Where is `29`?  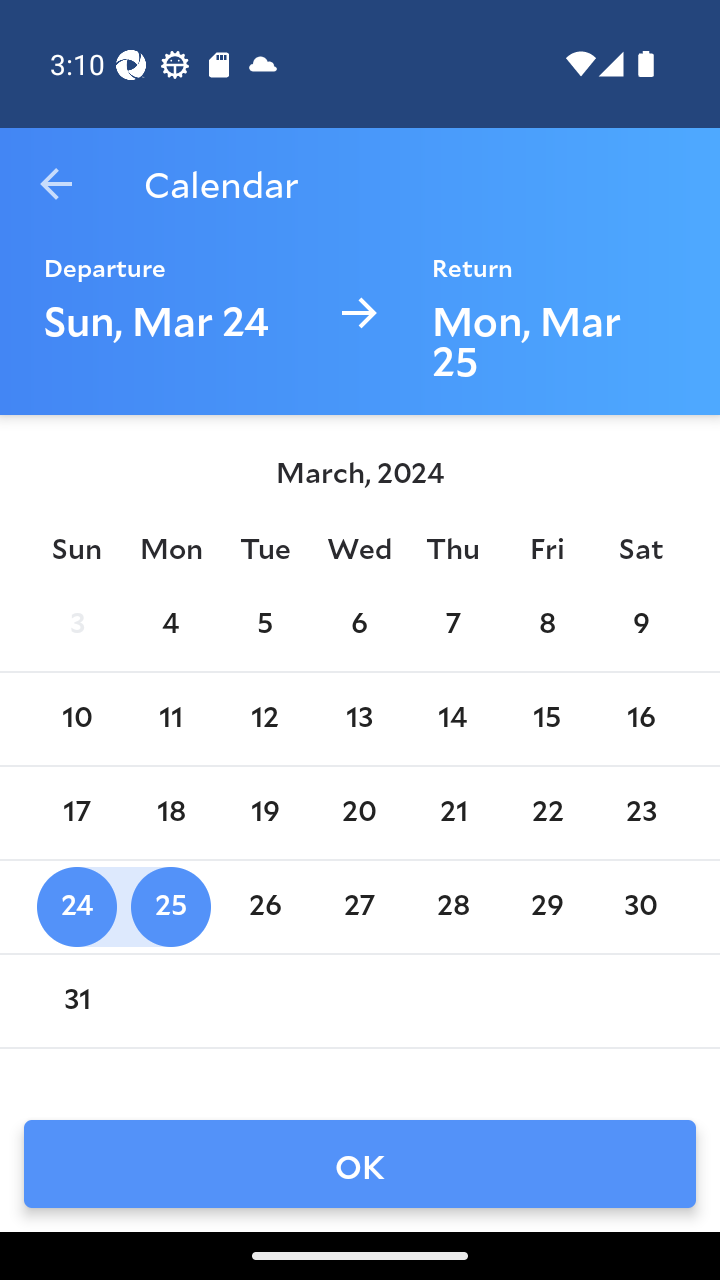 29 is located at coordinates (546, 906).